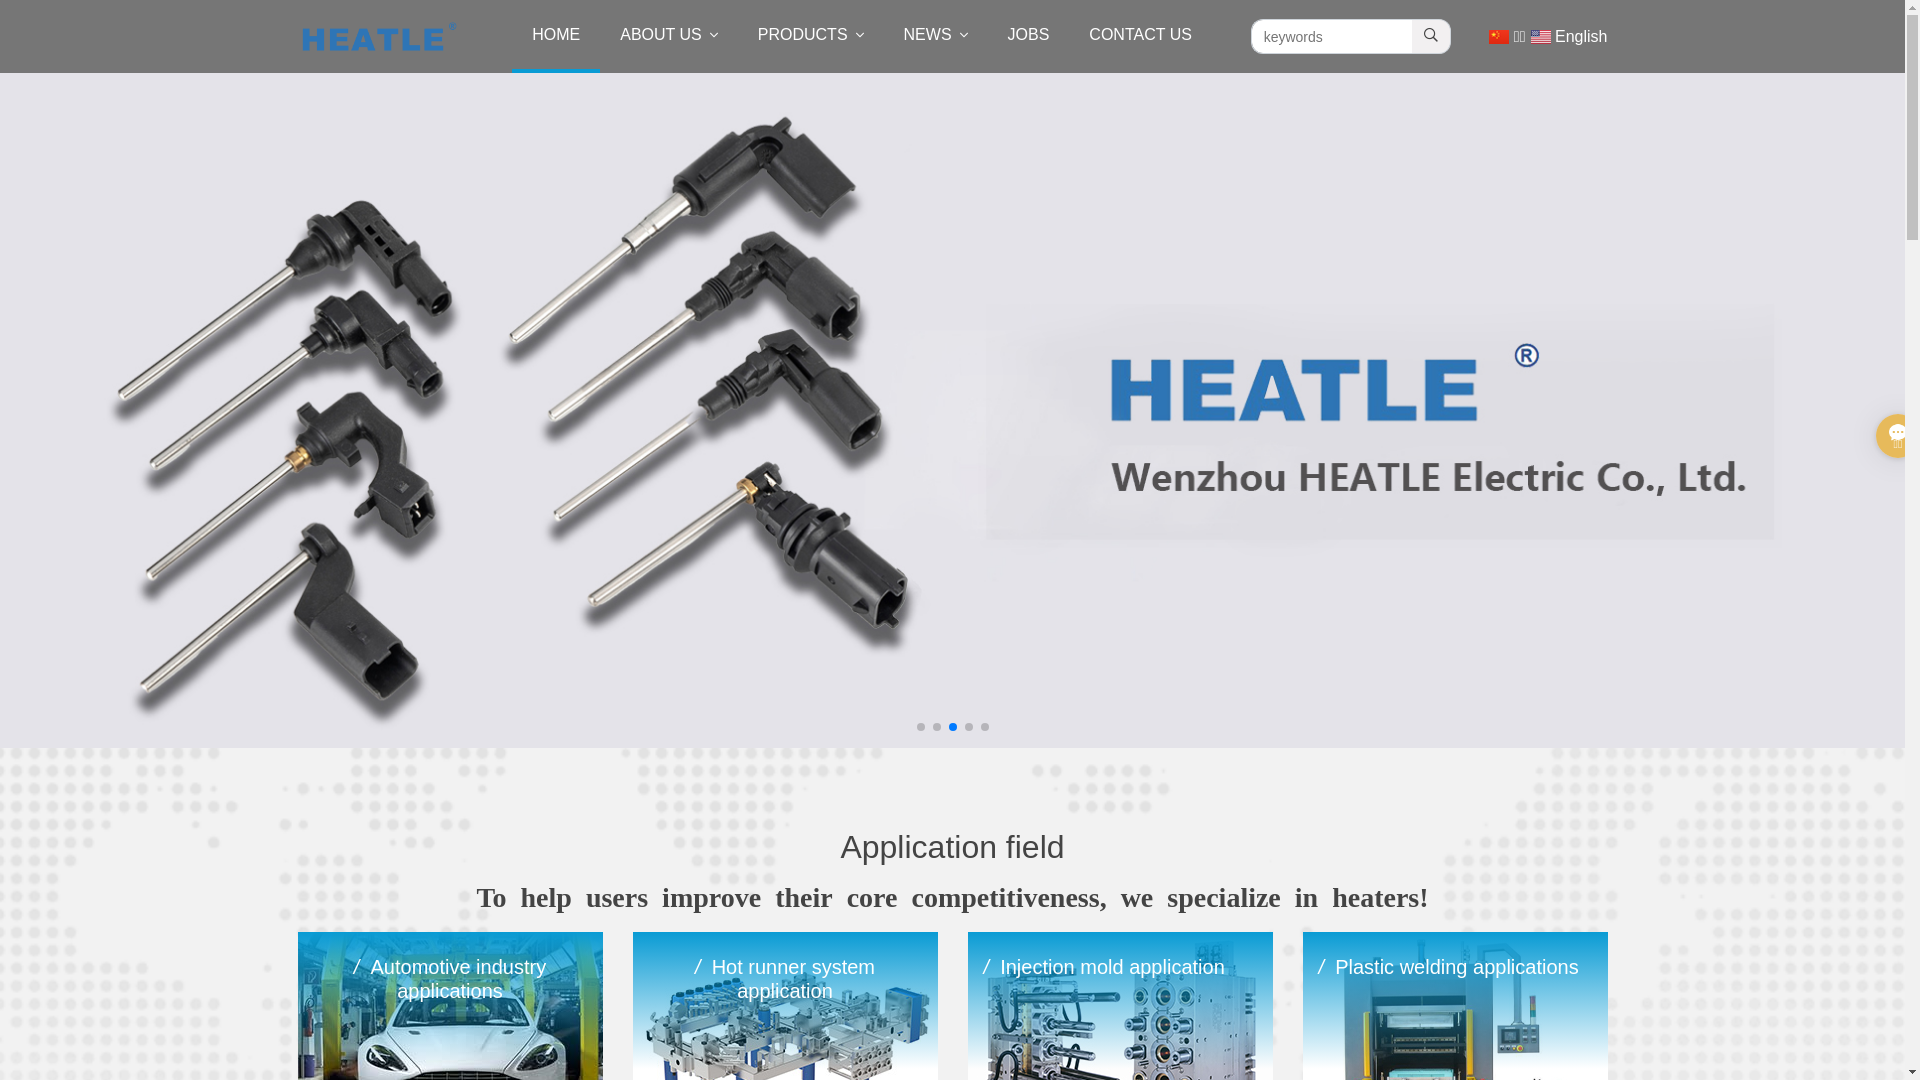  Describe the element at coordinates (1028, 36) in the screenshot. I see `JOBS` at that location.